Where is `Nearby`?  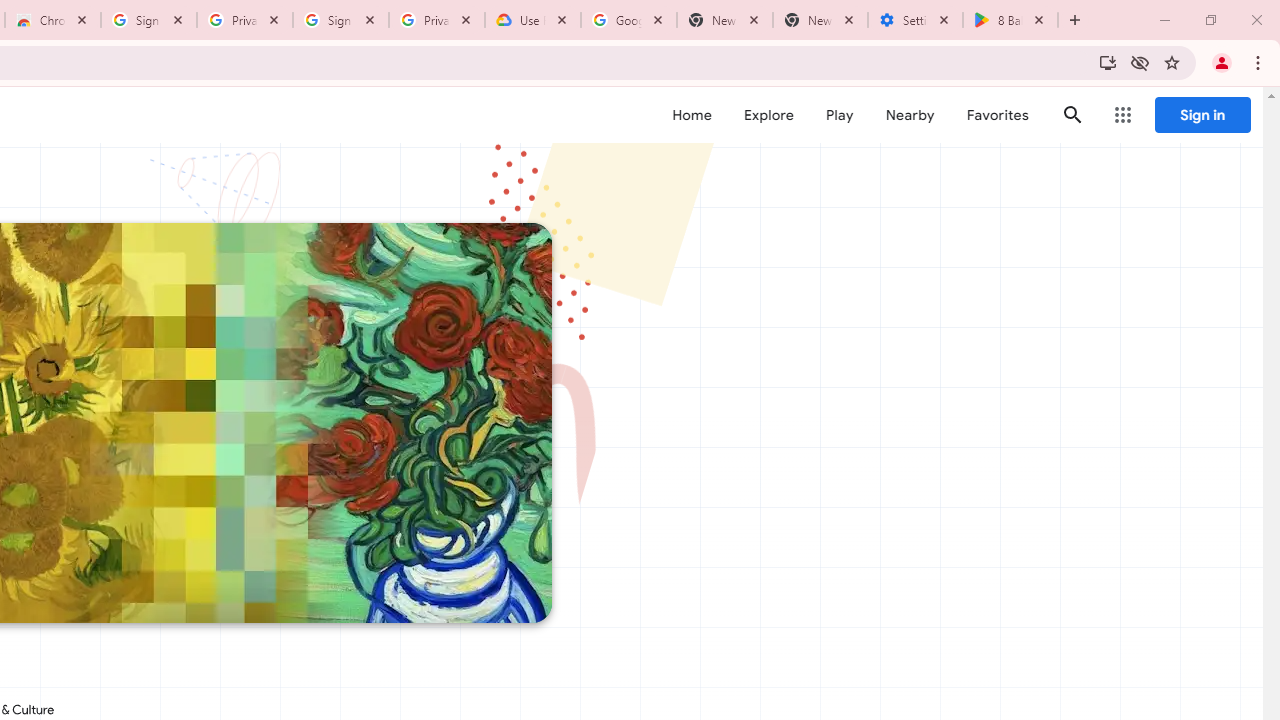 Nearby is located at coordinates (910, 115).